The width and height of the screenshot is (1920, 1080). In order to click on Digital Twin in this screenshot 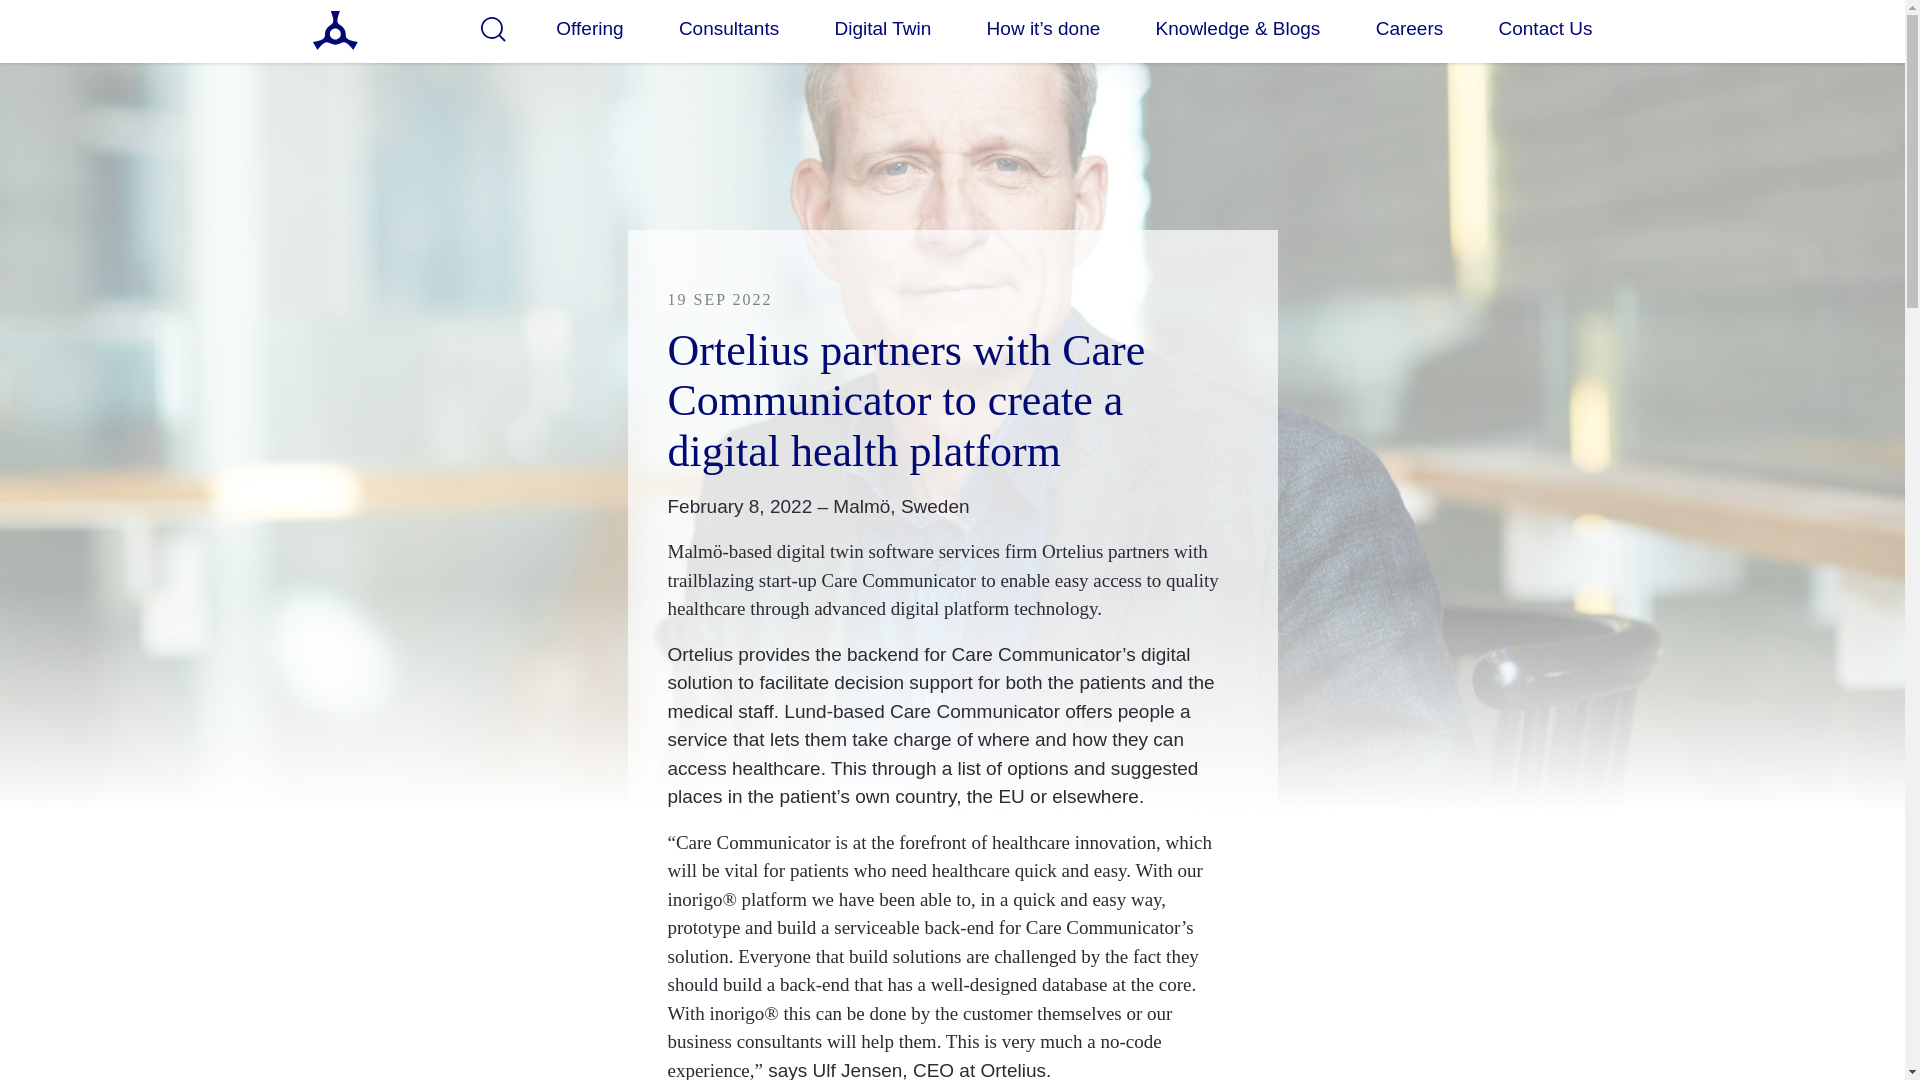, I will do `click(882, 28)`.